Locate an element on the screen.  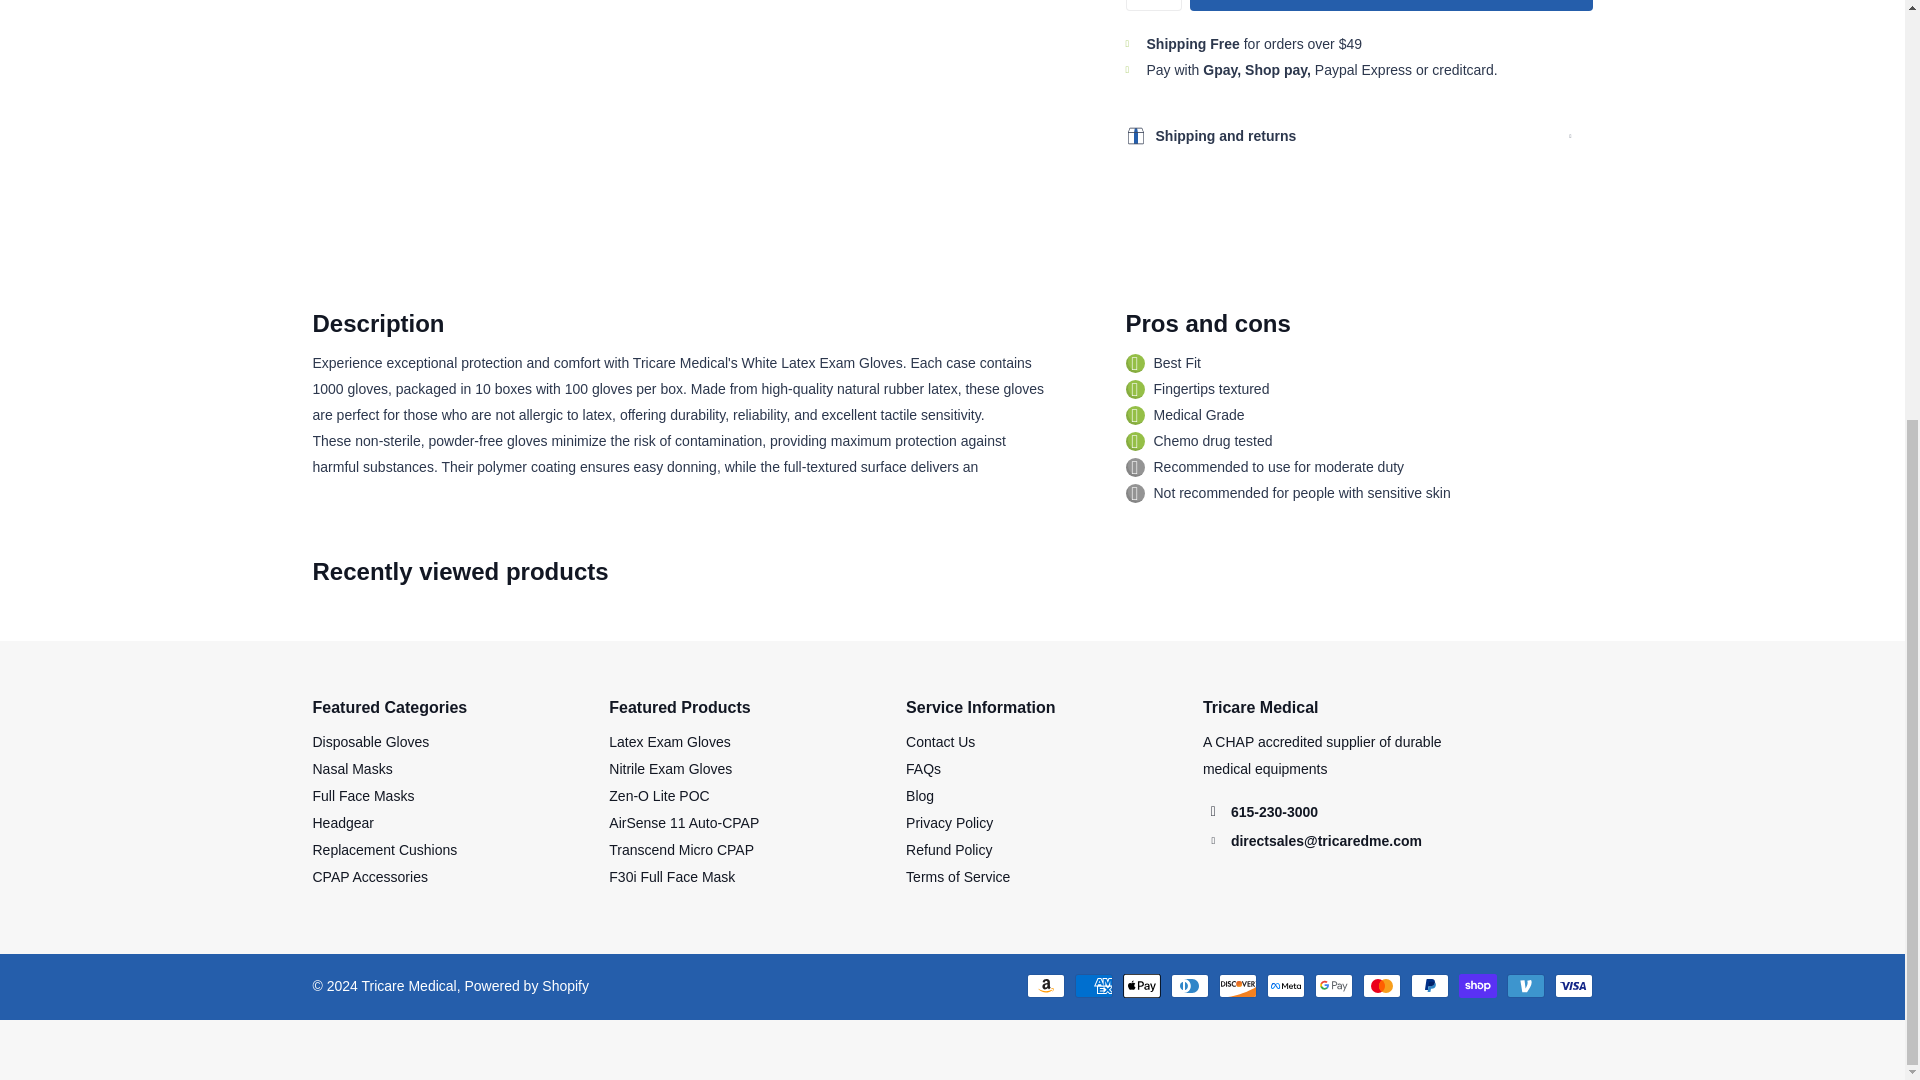
Replacement Cushions is located at coordinates (384, 850).